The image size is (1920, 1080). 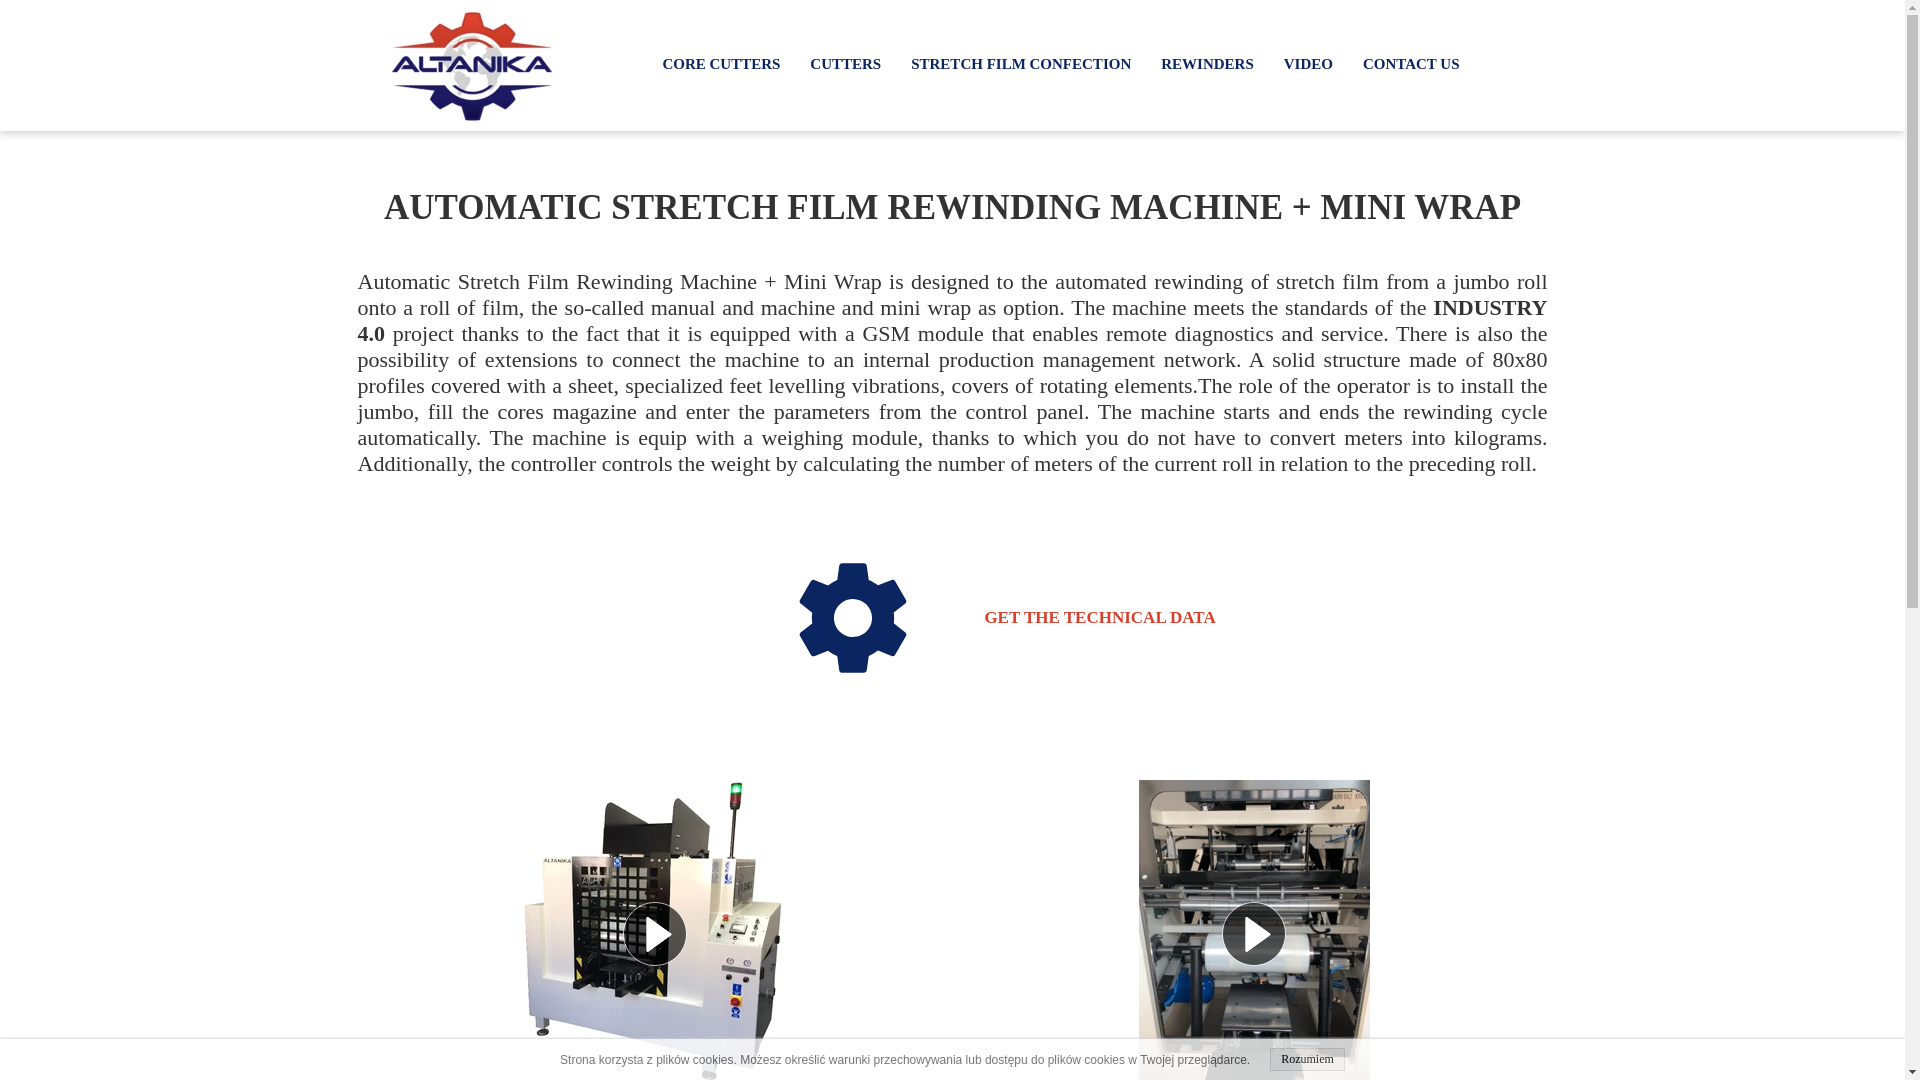 I want to click on Rozumiem, so click(x=1307, y=1059).